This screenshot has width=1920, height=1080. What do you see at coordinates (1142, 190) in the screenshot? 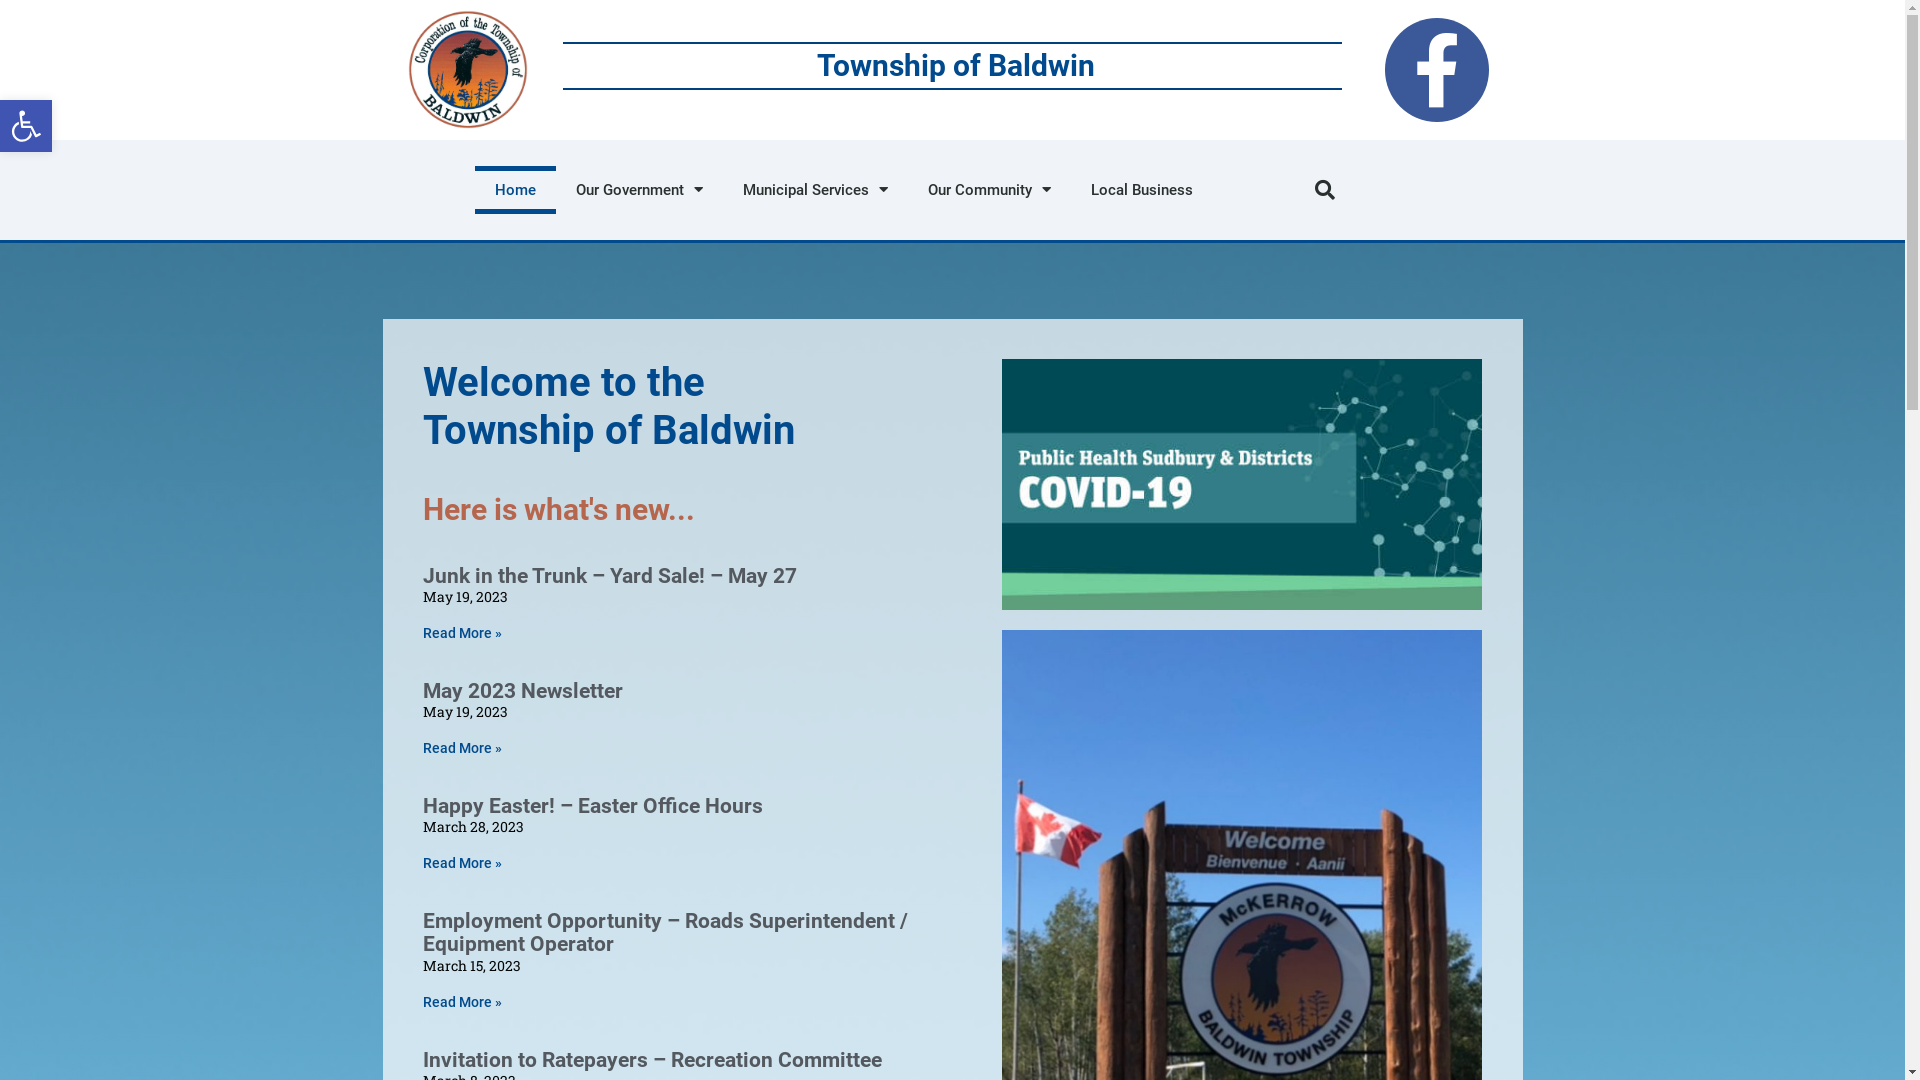
I see `Local Business` at bounding box center [1142, 190].